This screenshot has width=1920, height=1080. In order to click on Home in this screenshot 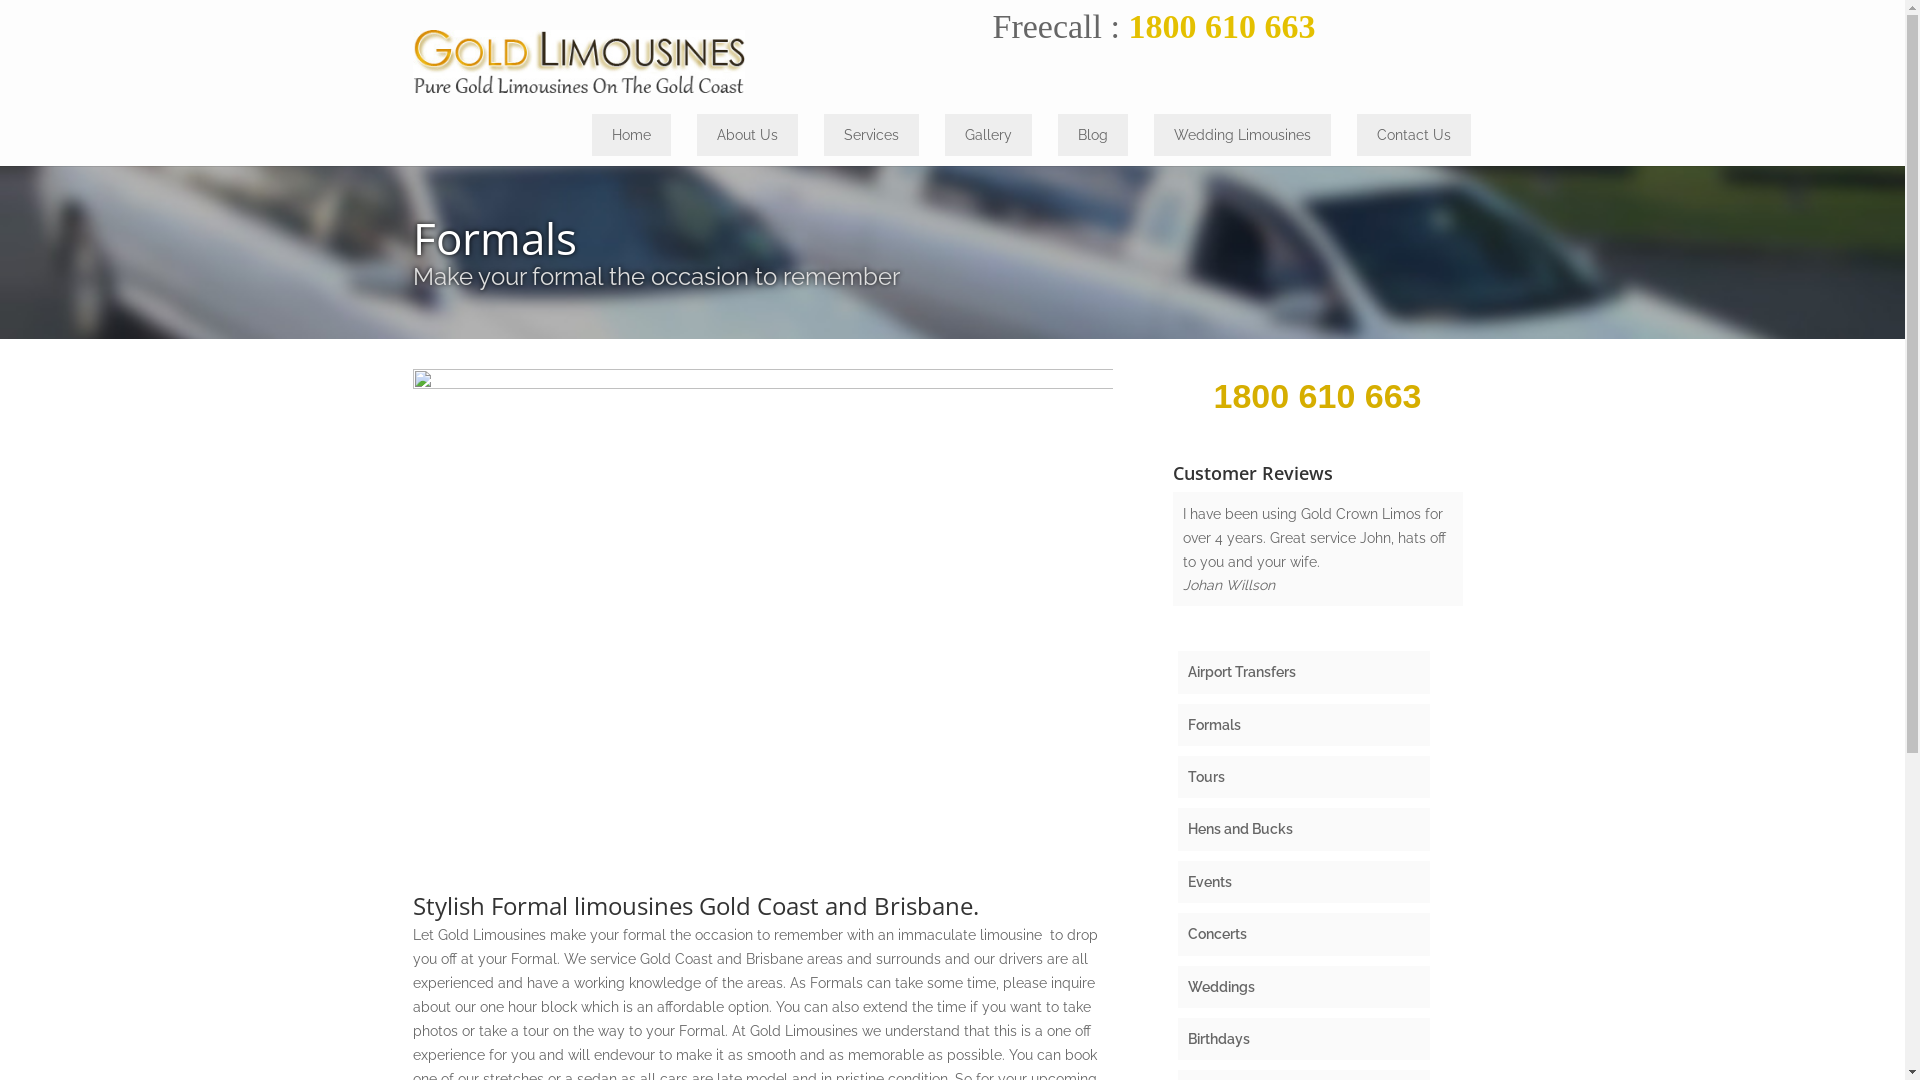, I will do `click(632, 134)`.